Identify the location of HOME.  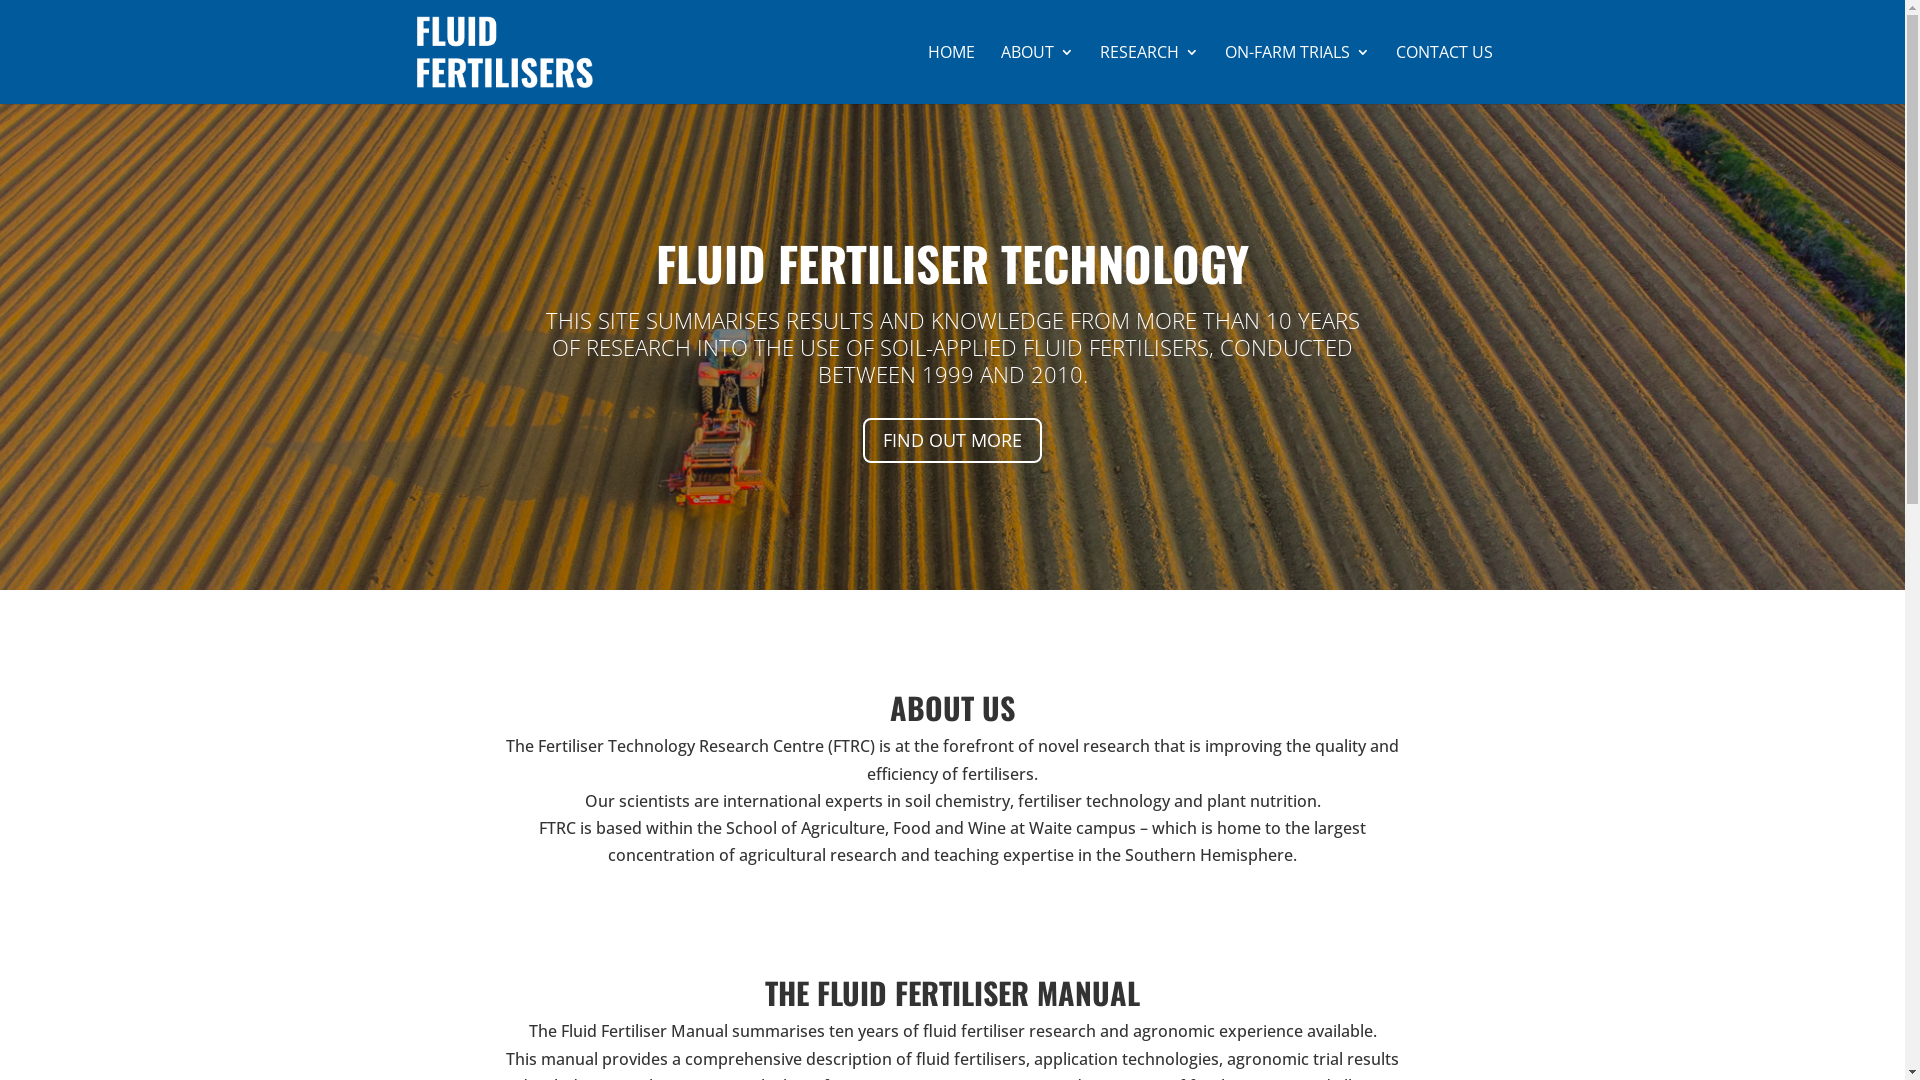
(952, 74).